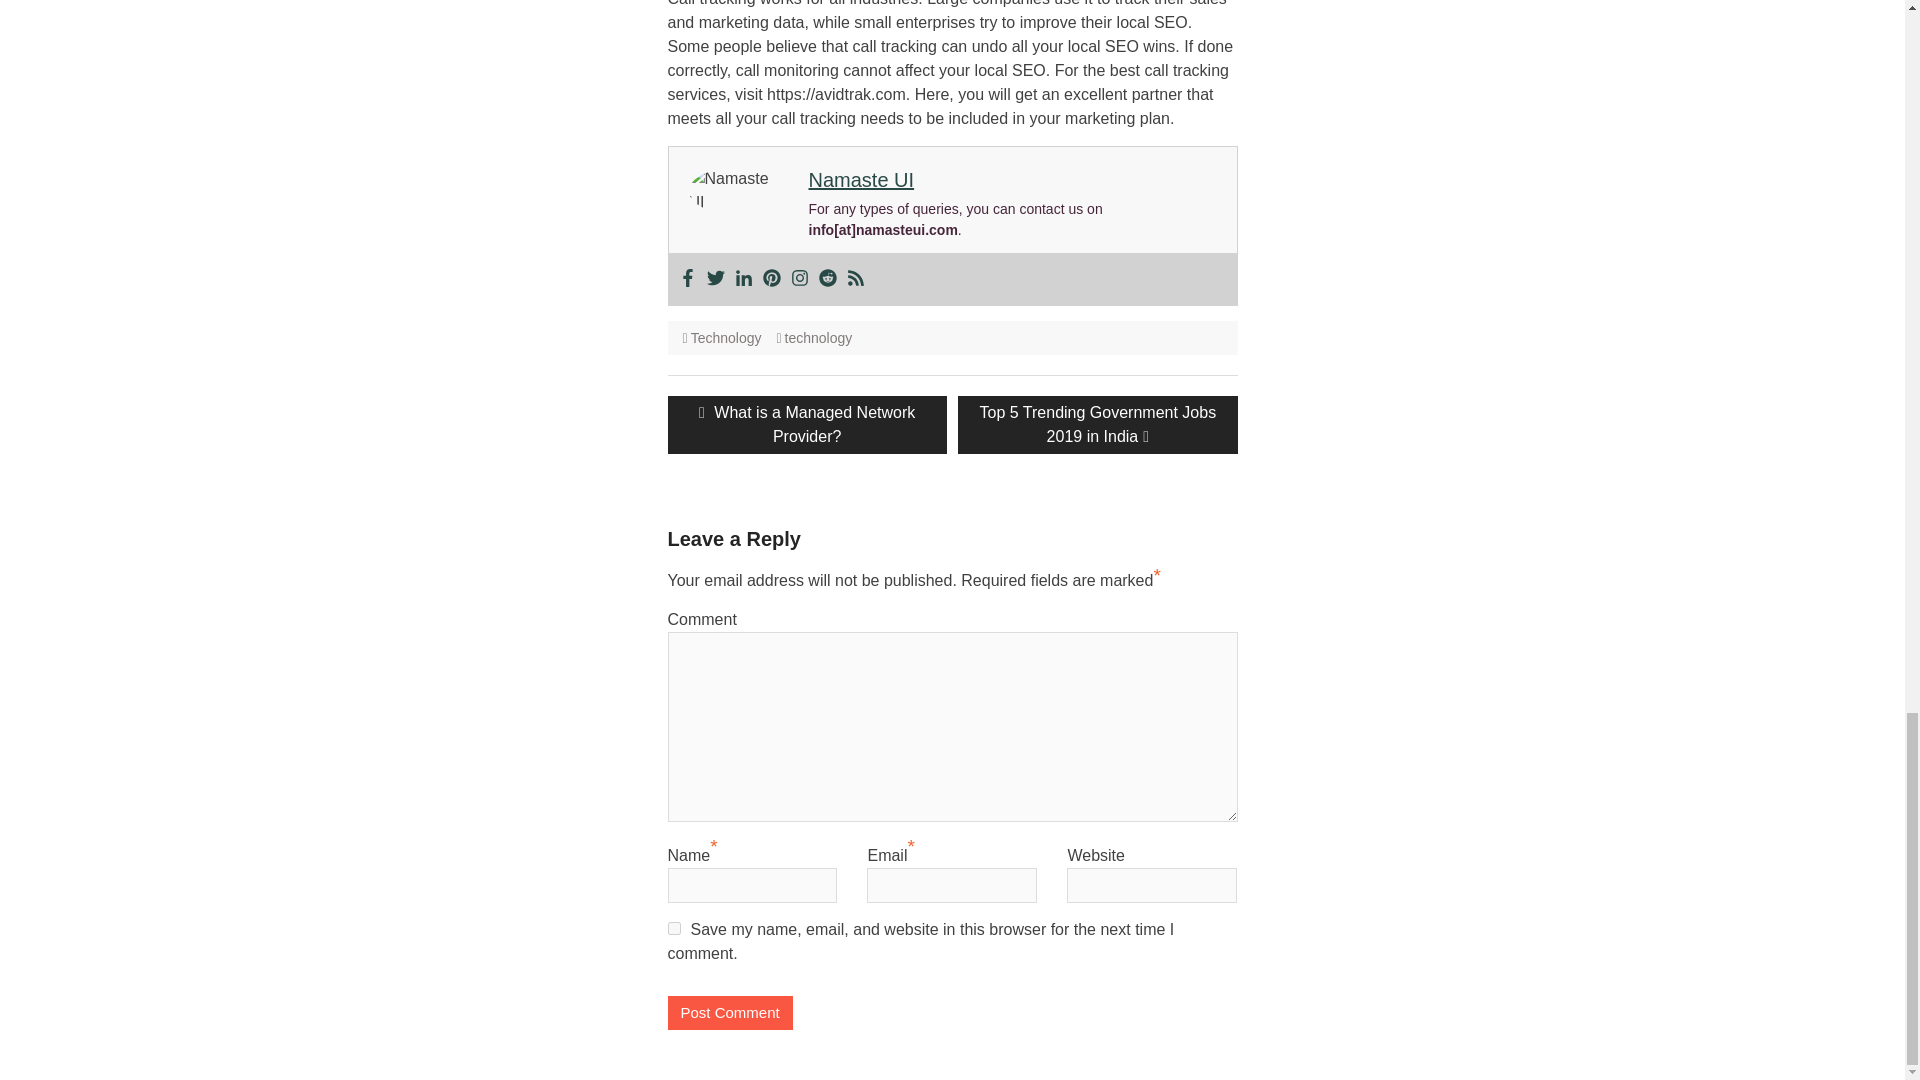 The width and height of the screenshot is (1920, 1080). I want to click on yes, so click(674, 928).